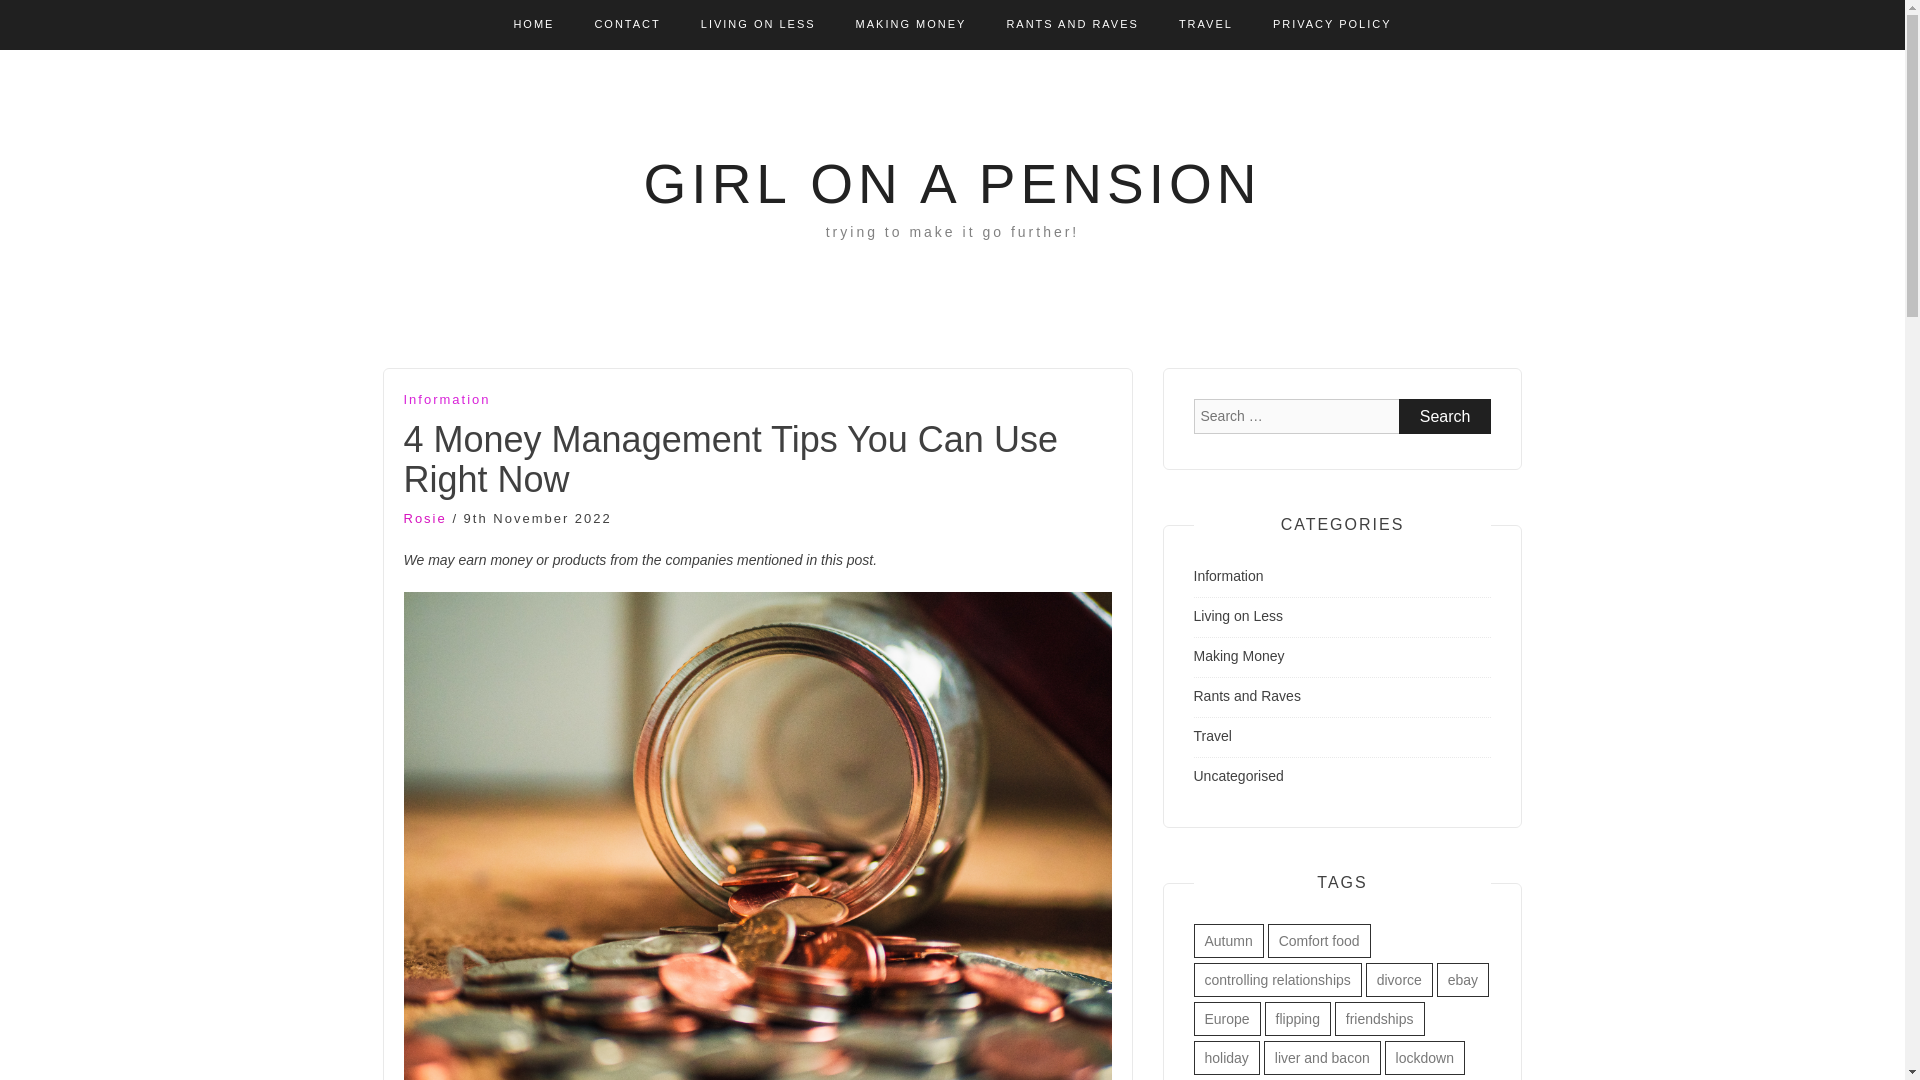  Describe the element at coordinates (1228, 940) in the screenshot. I see `Autumn` at that location.